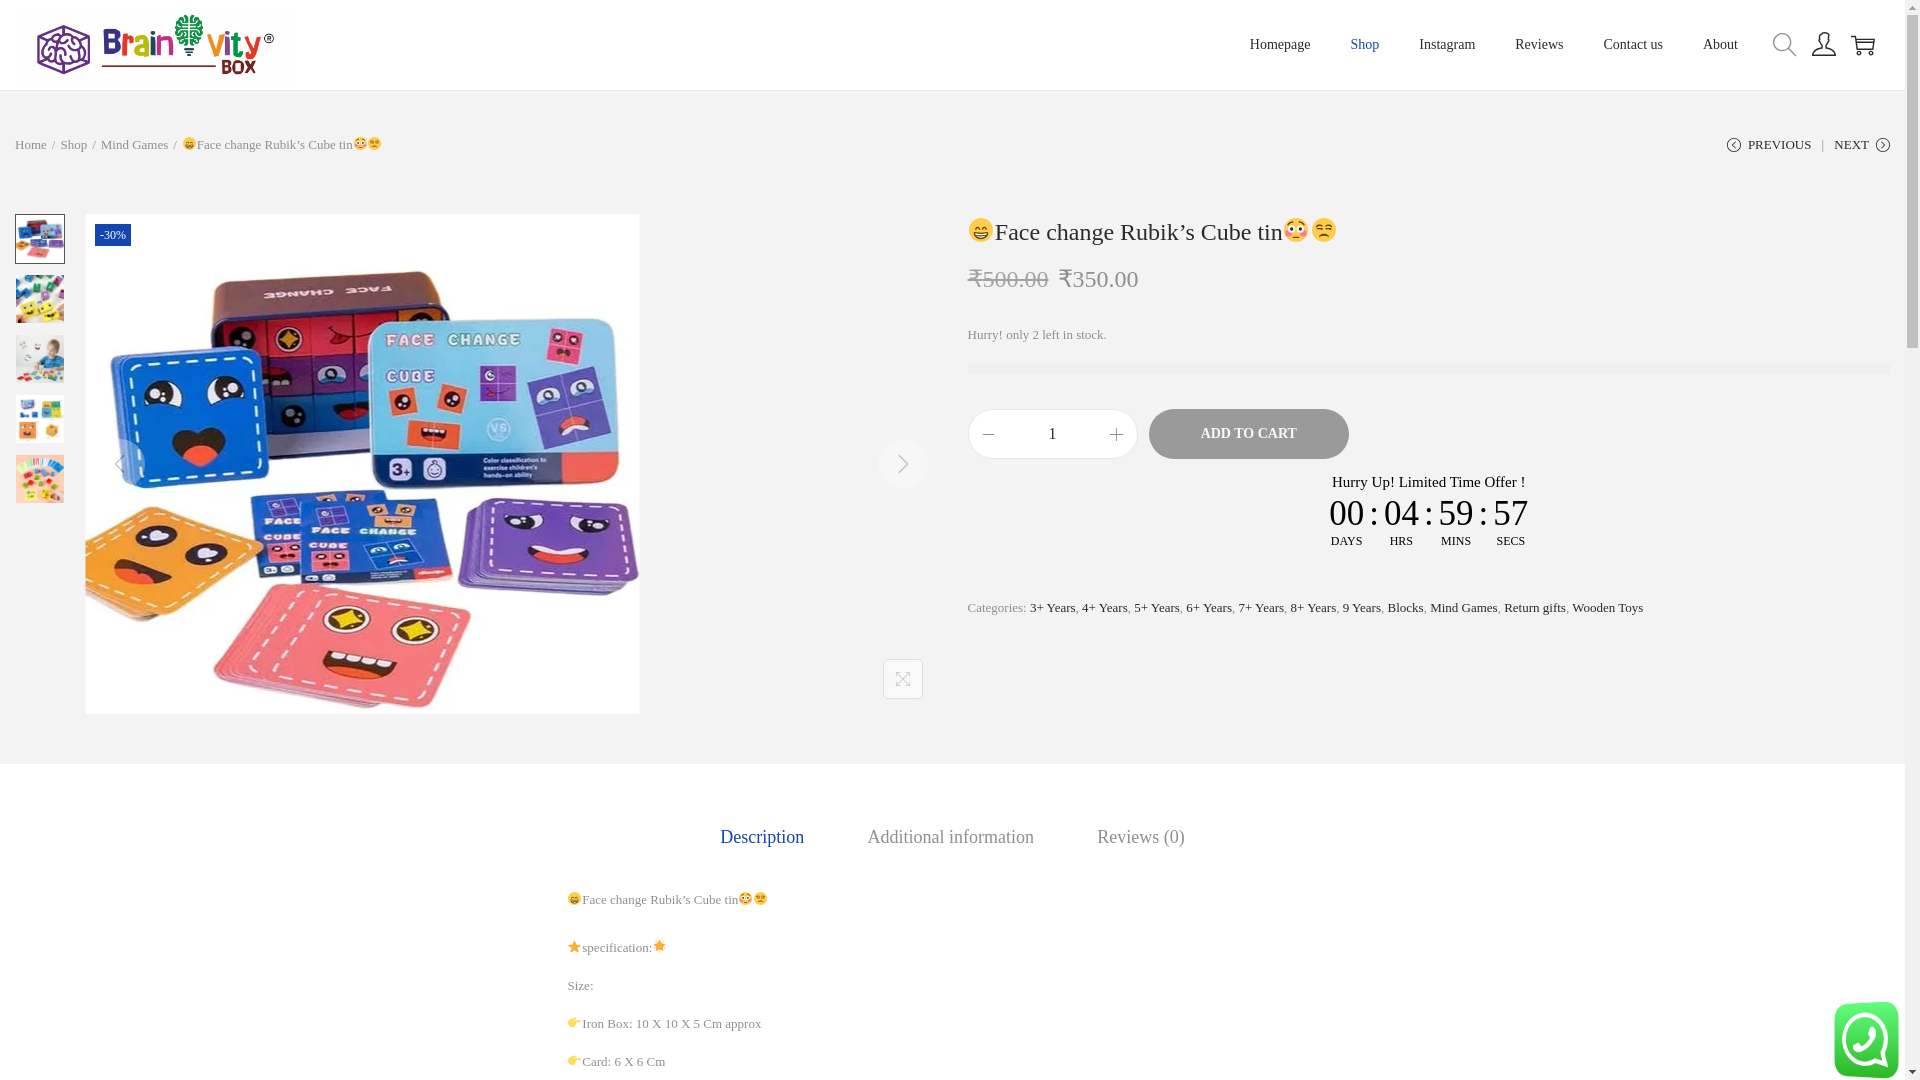 Image resolution: width=1920 pixels, height=1080 pixels. Describe the element at coordinates (30, 144) in the screenshot. I see `Home` at that location.